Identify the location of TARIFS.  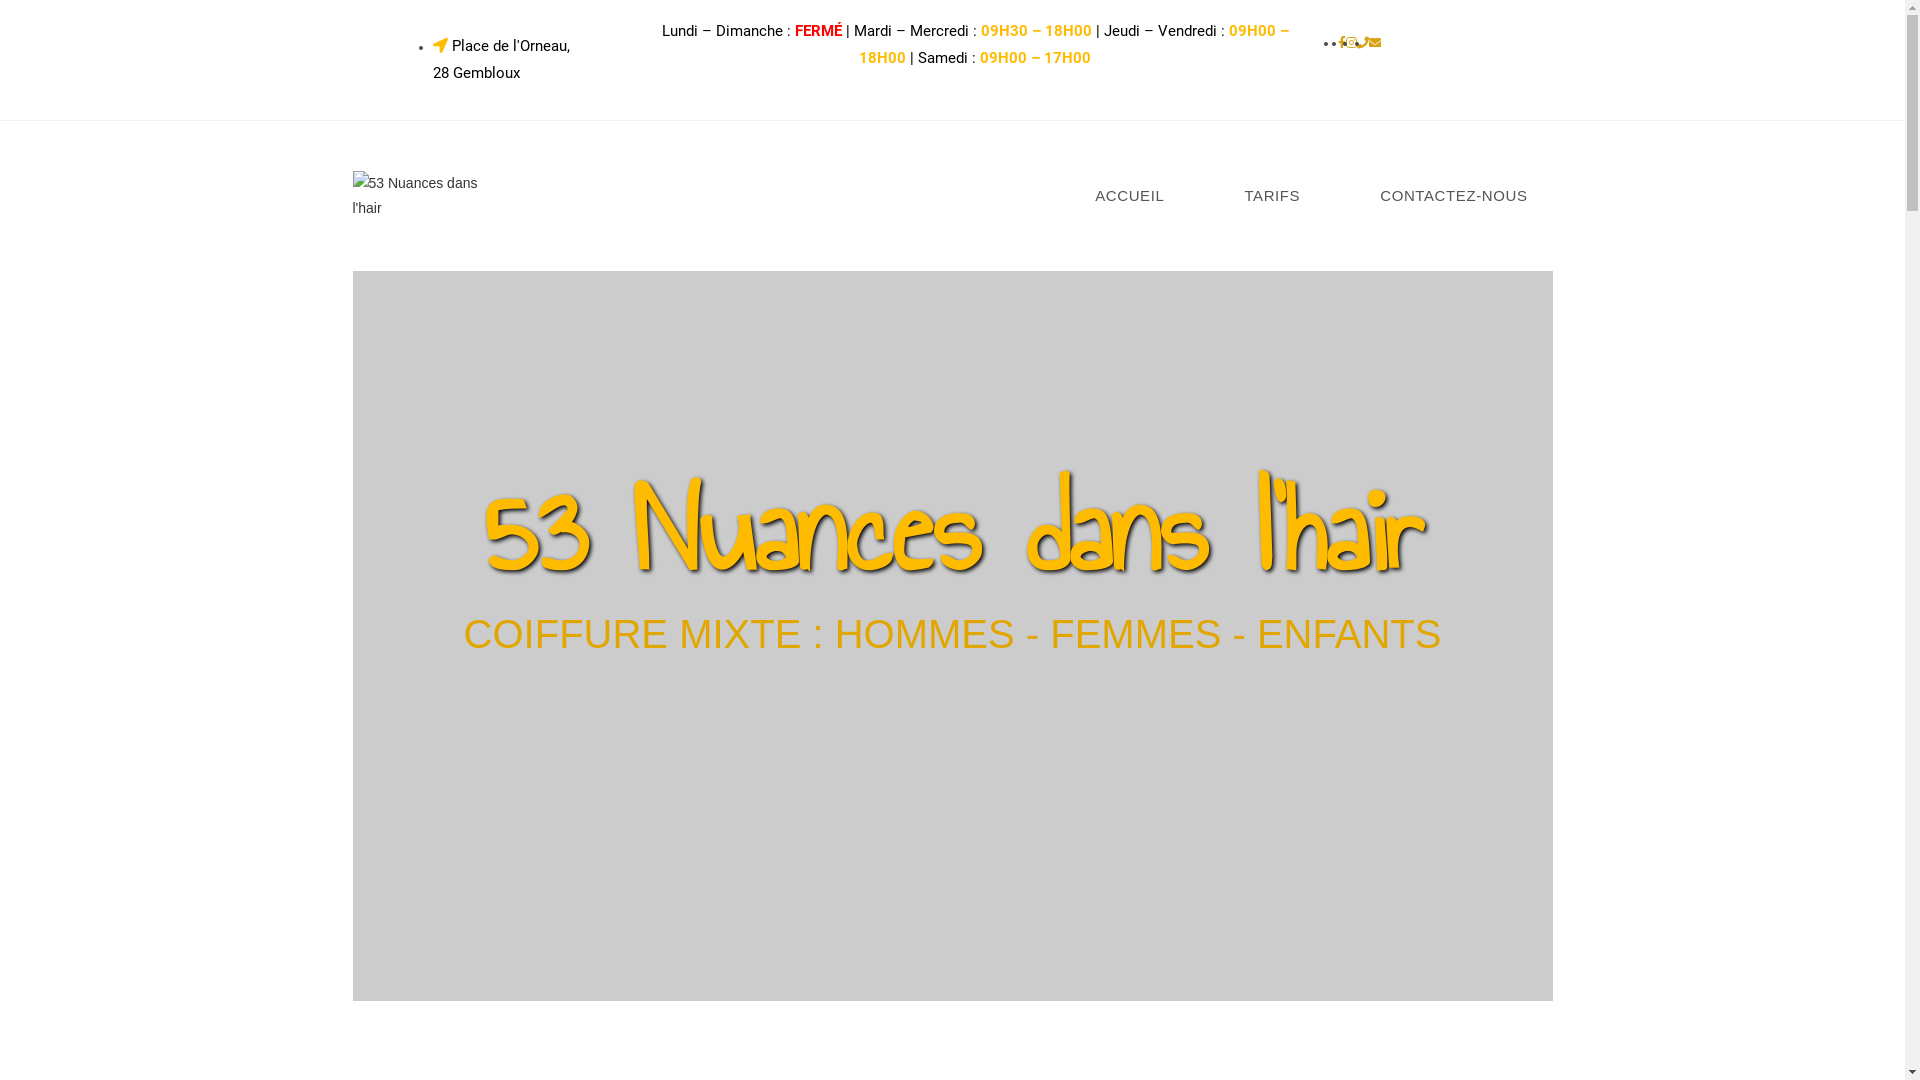
(1272, 196).